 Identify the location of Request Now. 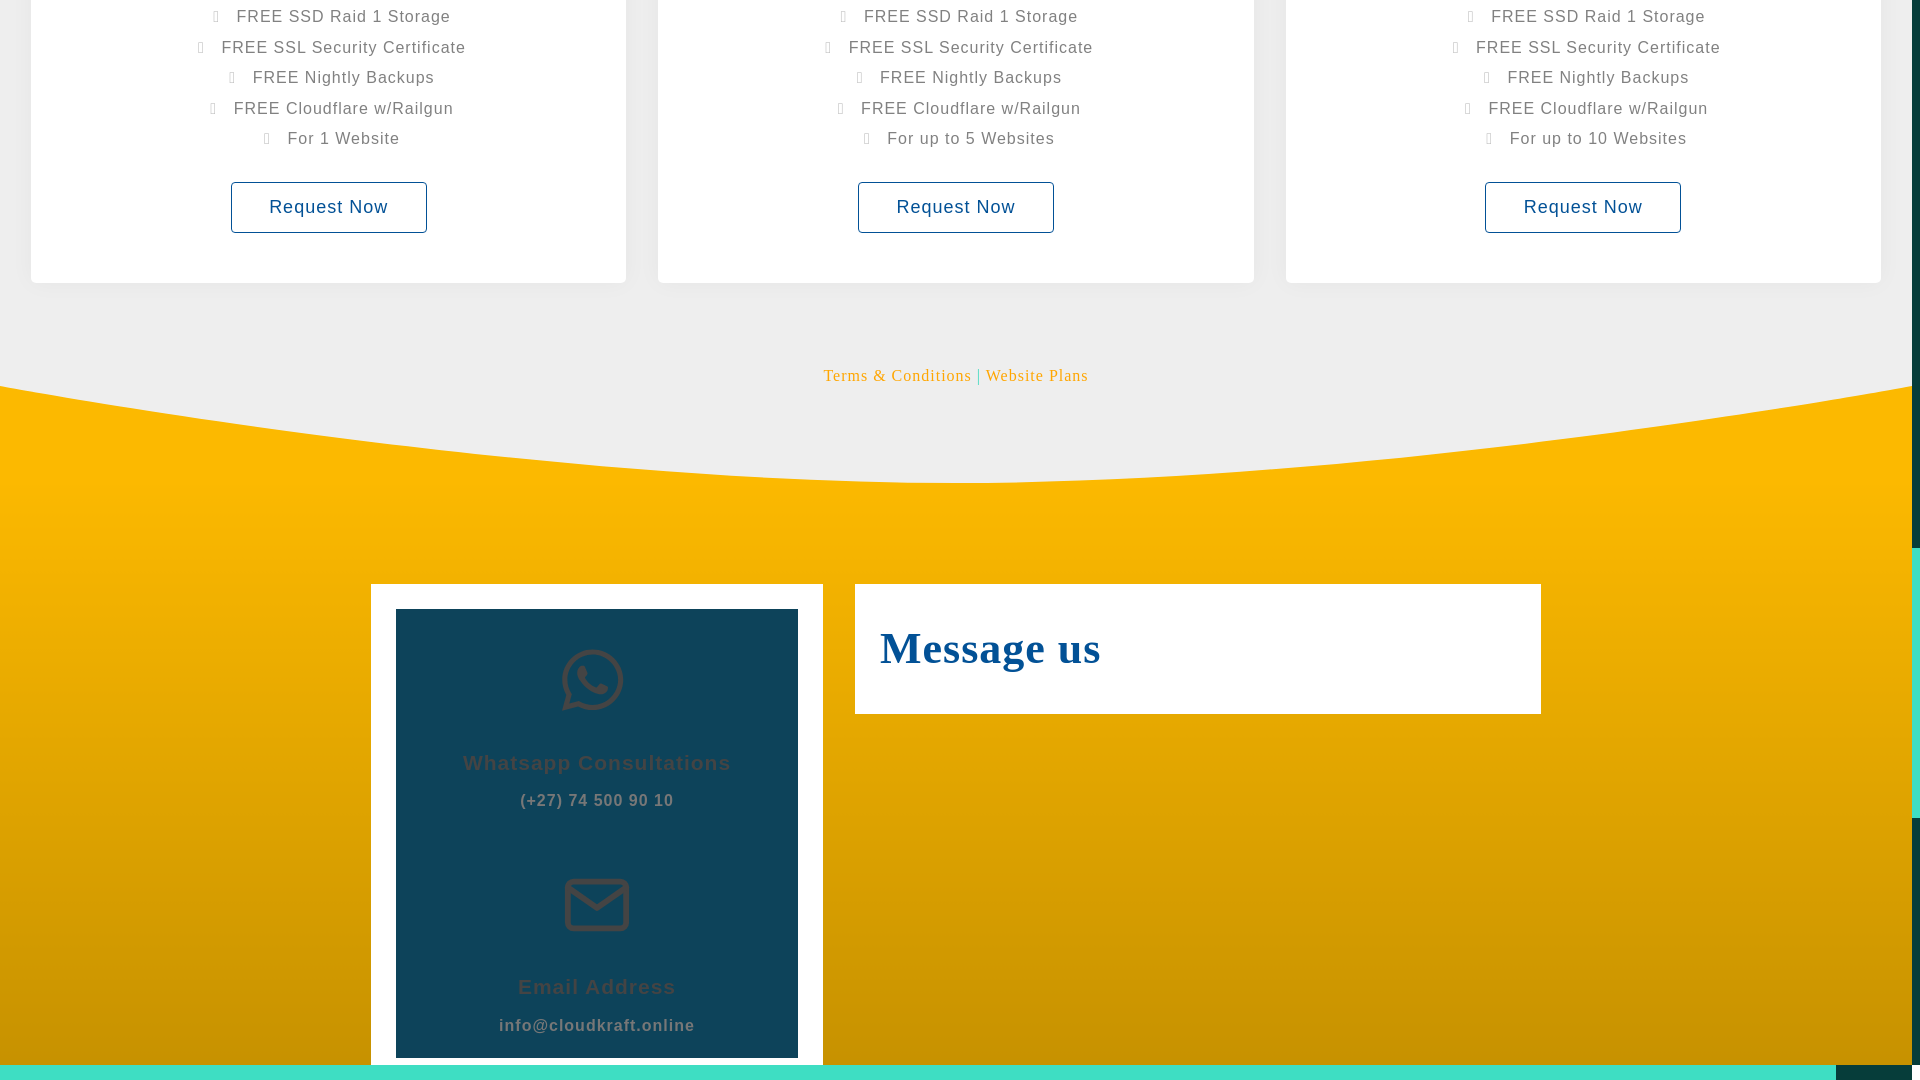
(328, 208).